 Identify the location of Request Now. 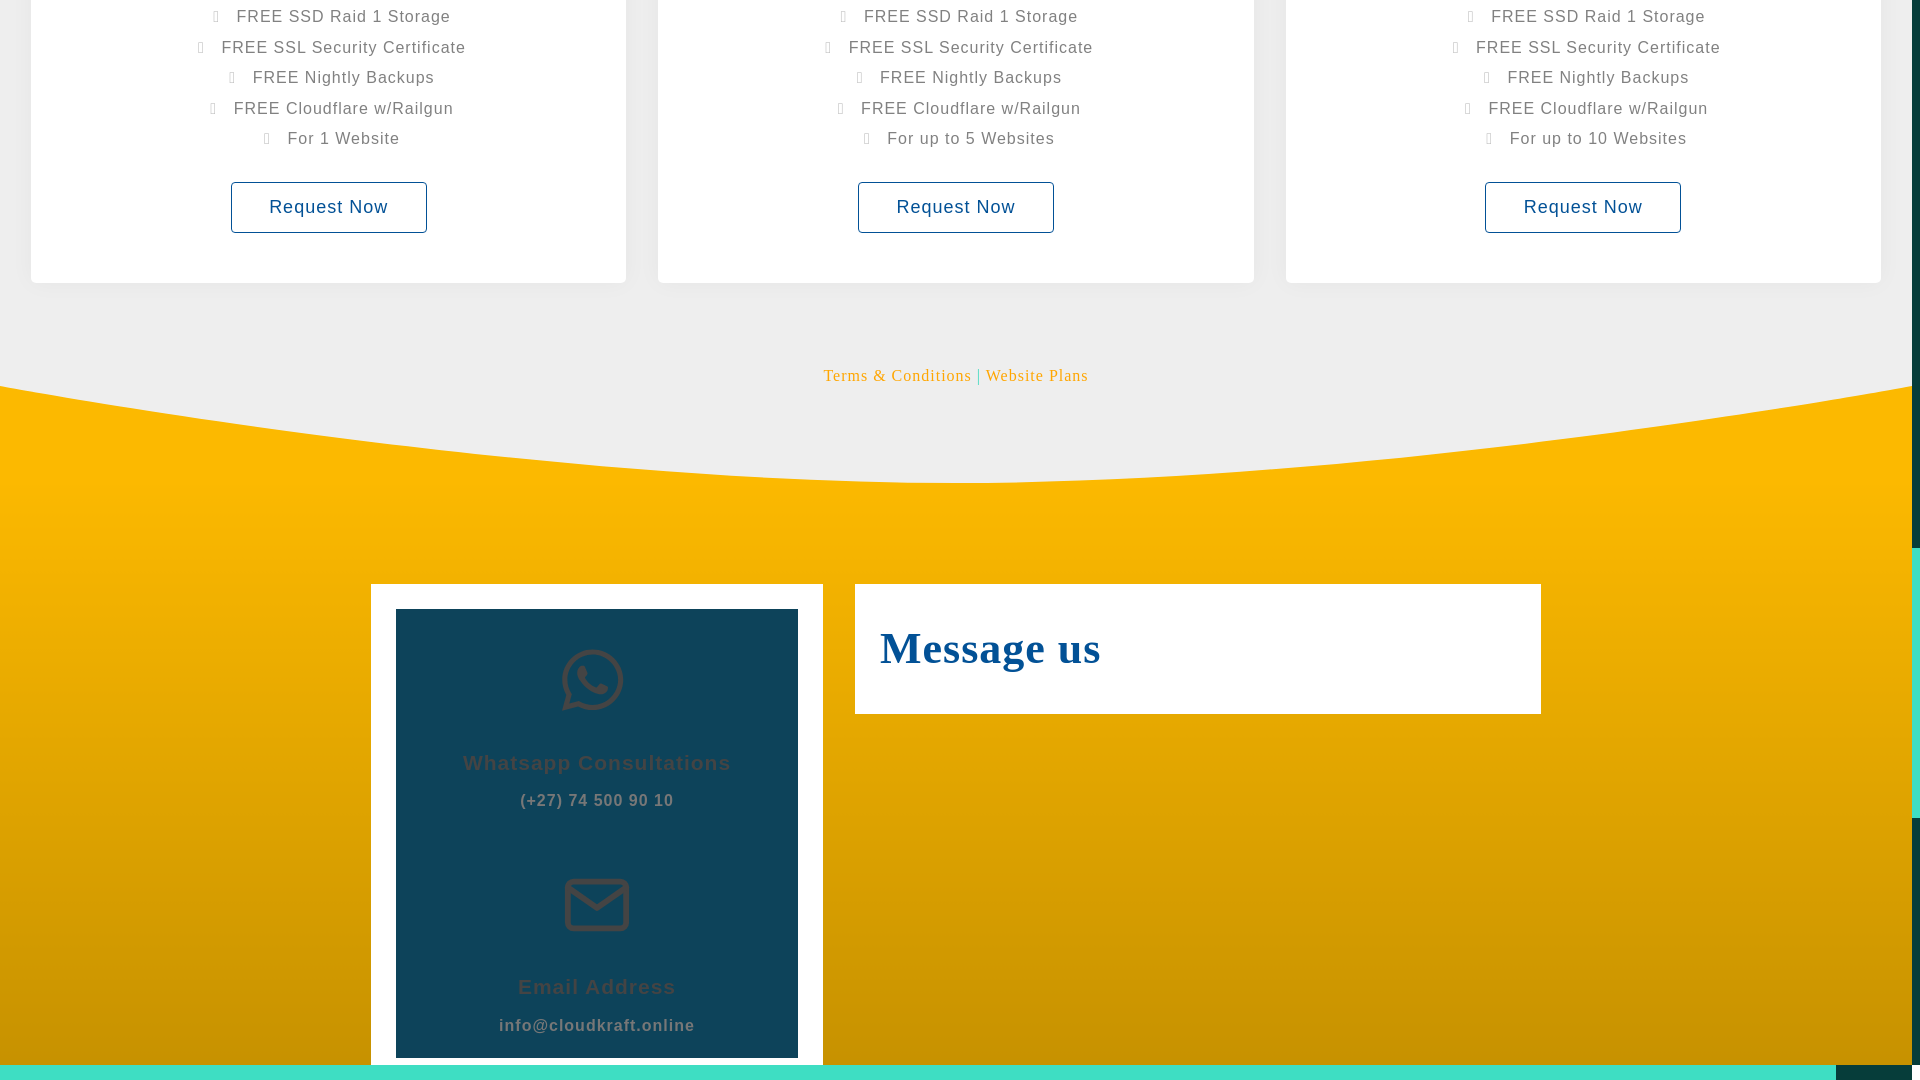
(328, 208).